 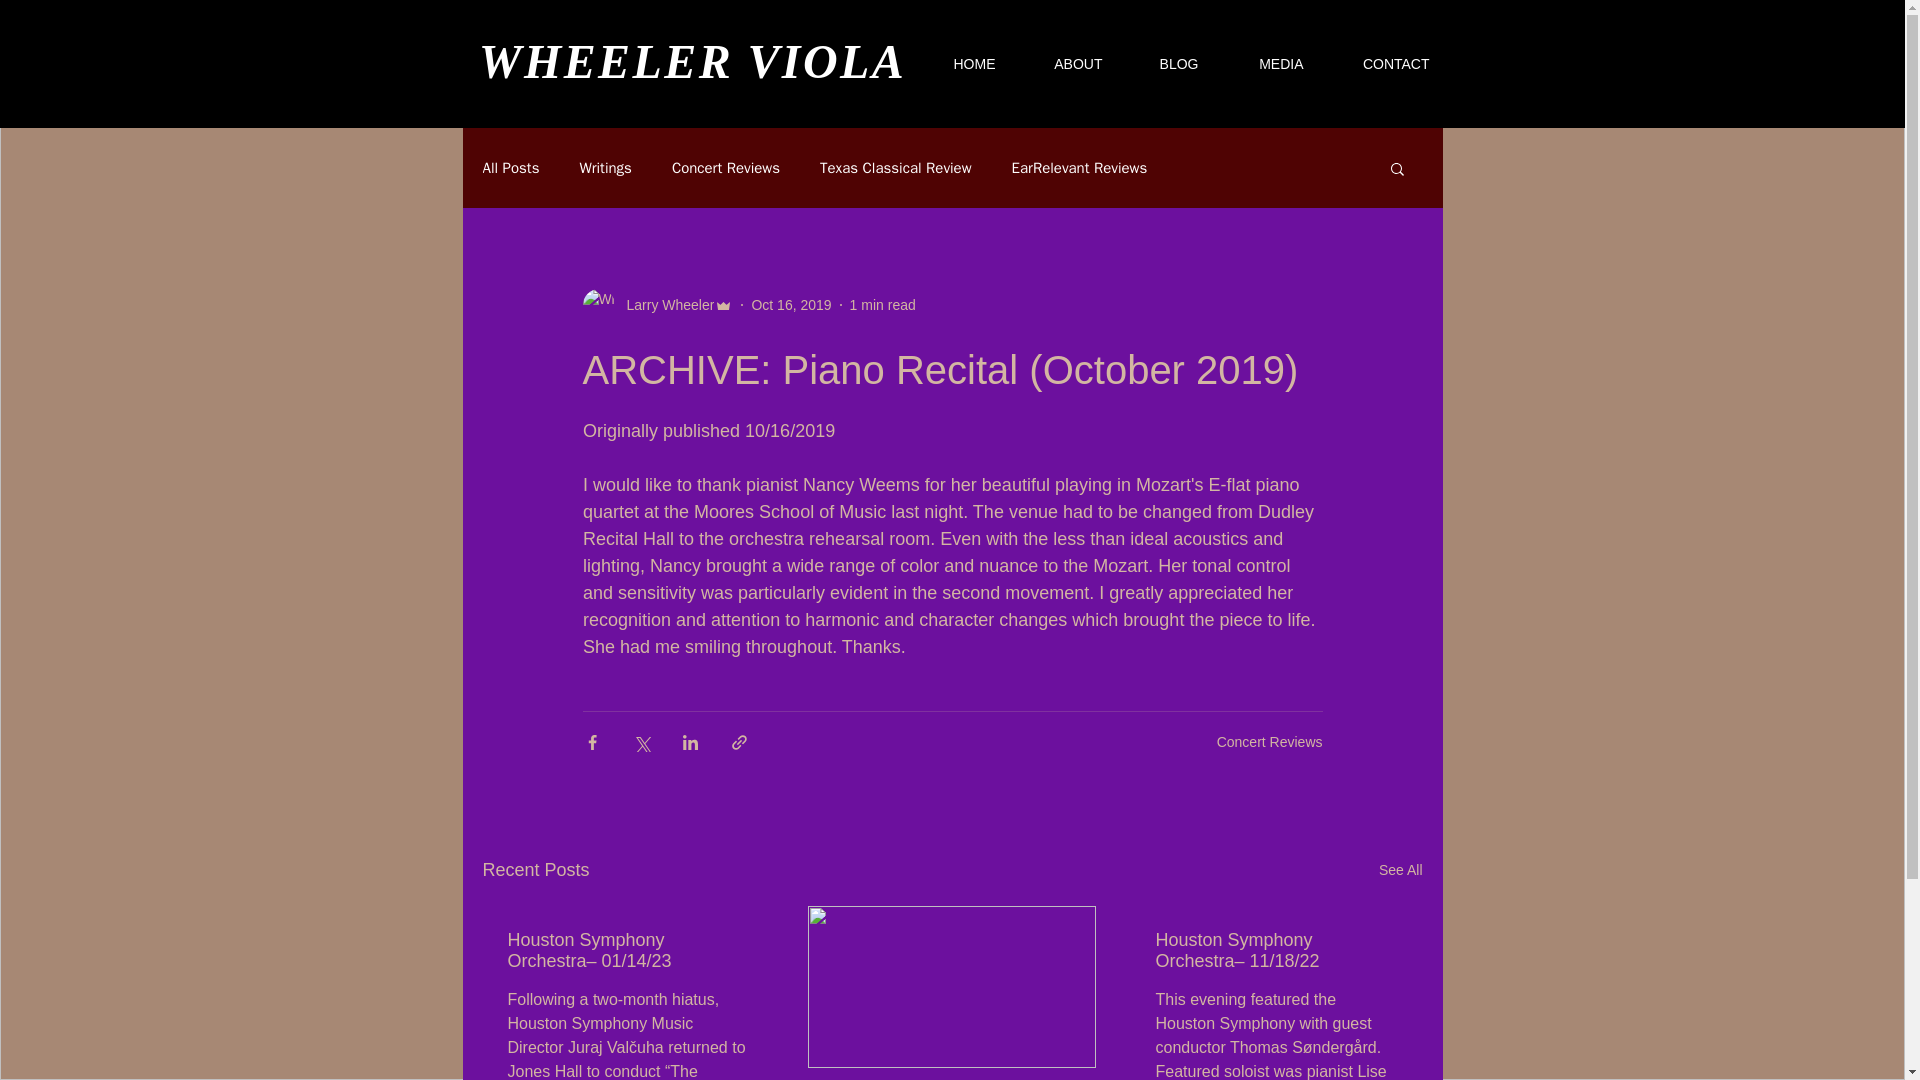 I want to click on Concert Reviews, so click(x=1270, y=742).